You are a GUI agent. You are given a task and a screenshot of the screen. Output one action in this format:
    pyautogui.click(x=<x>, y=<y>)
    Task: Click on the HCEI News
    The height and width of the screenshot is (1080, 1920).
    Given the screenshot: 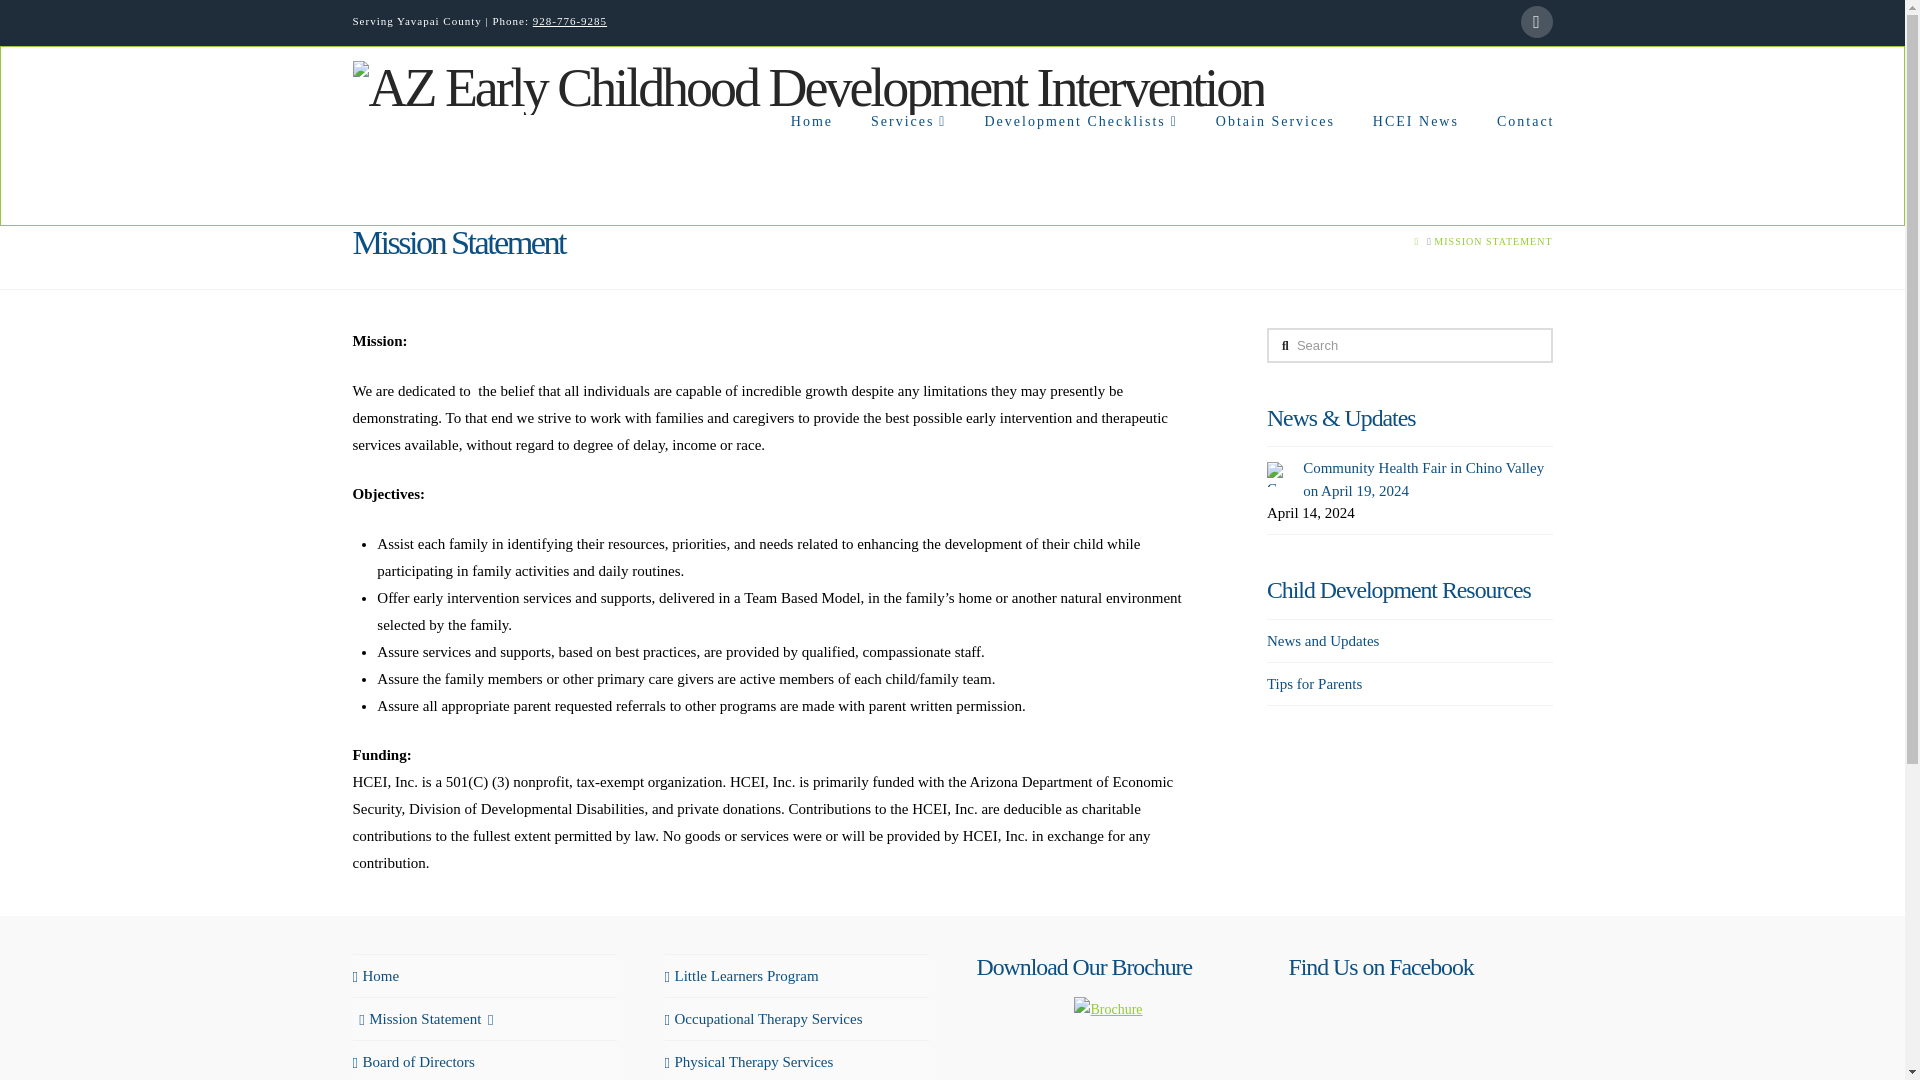 What is the action you would take?
    pyautogui.click(x=1414, y=169)
    